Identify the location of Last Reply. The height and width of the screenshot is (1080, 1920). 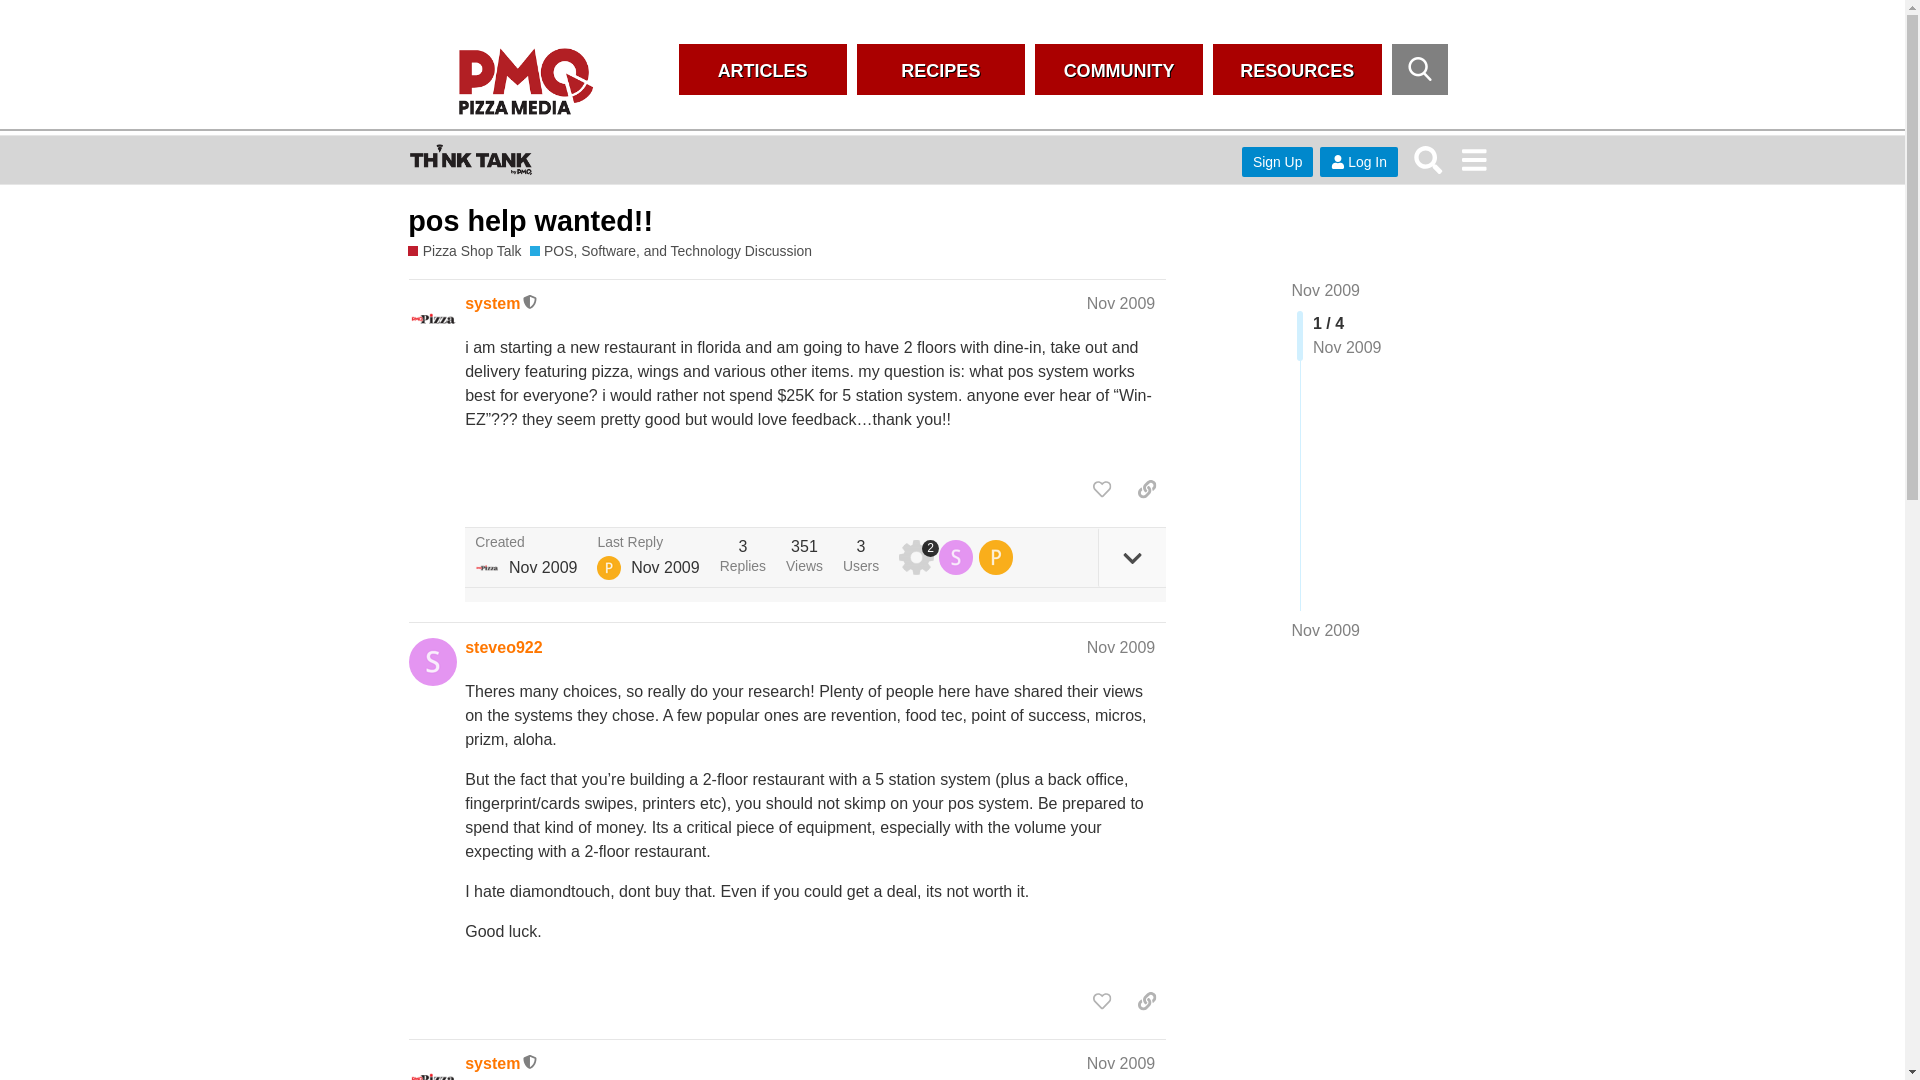
(648, 542).